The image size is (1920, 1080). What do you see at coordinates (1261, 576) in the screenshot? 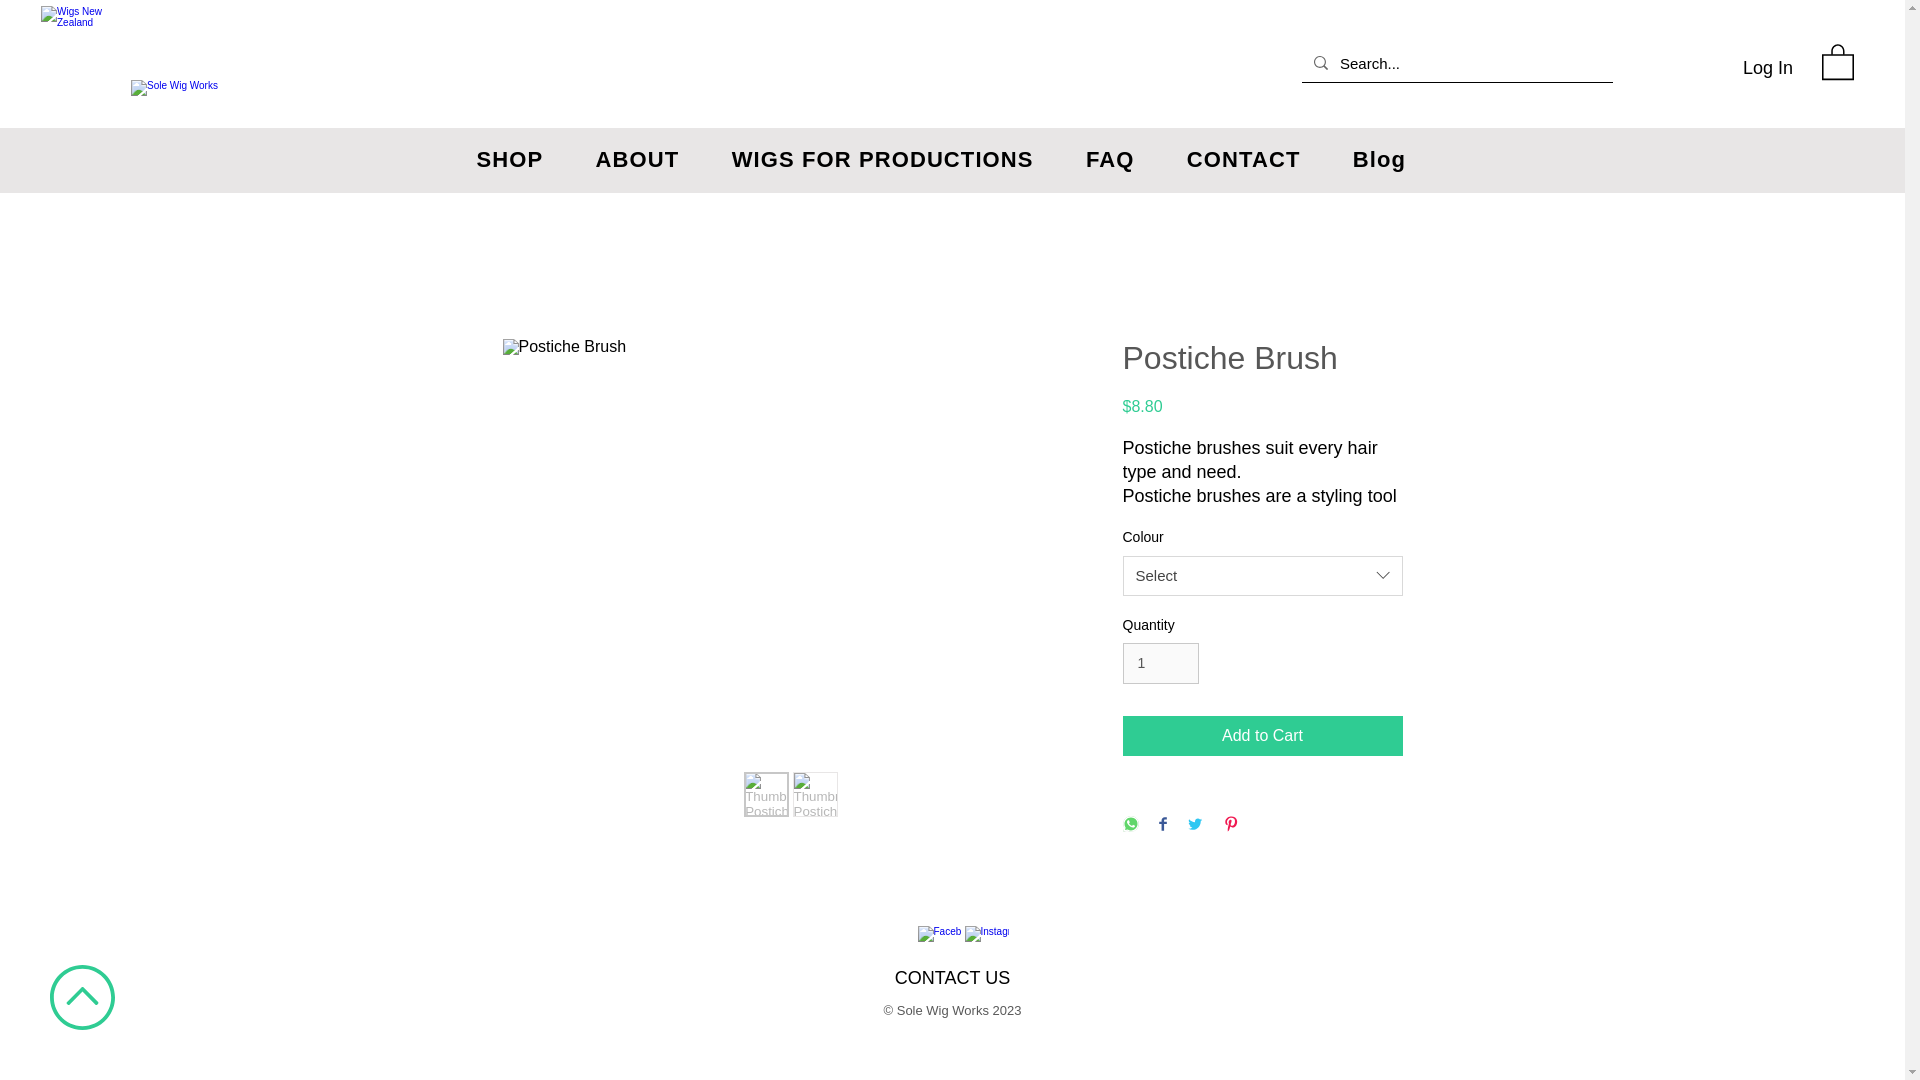
I see `Select` at bounding box center [1261, 576].